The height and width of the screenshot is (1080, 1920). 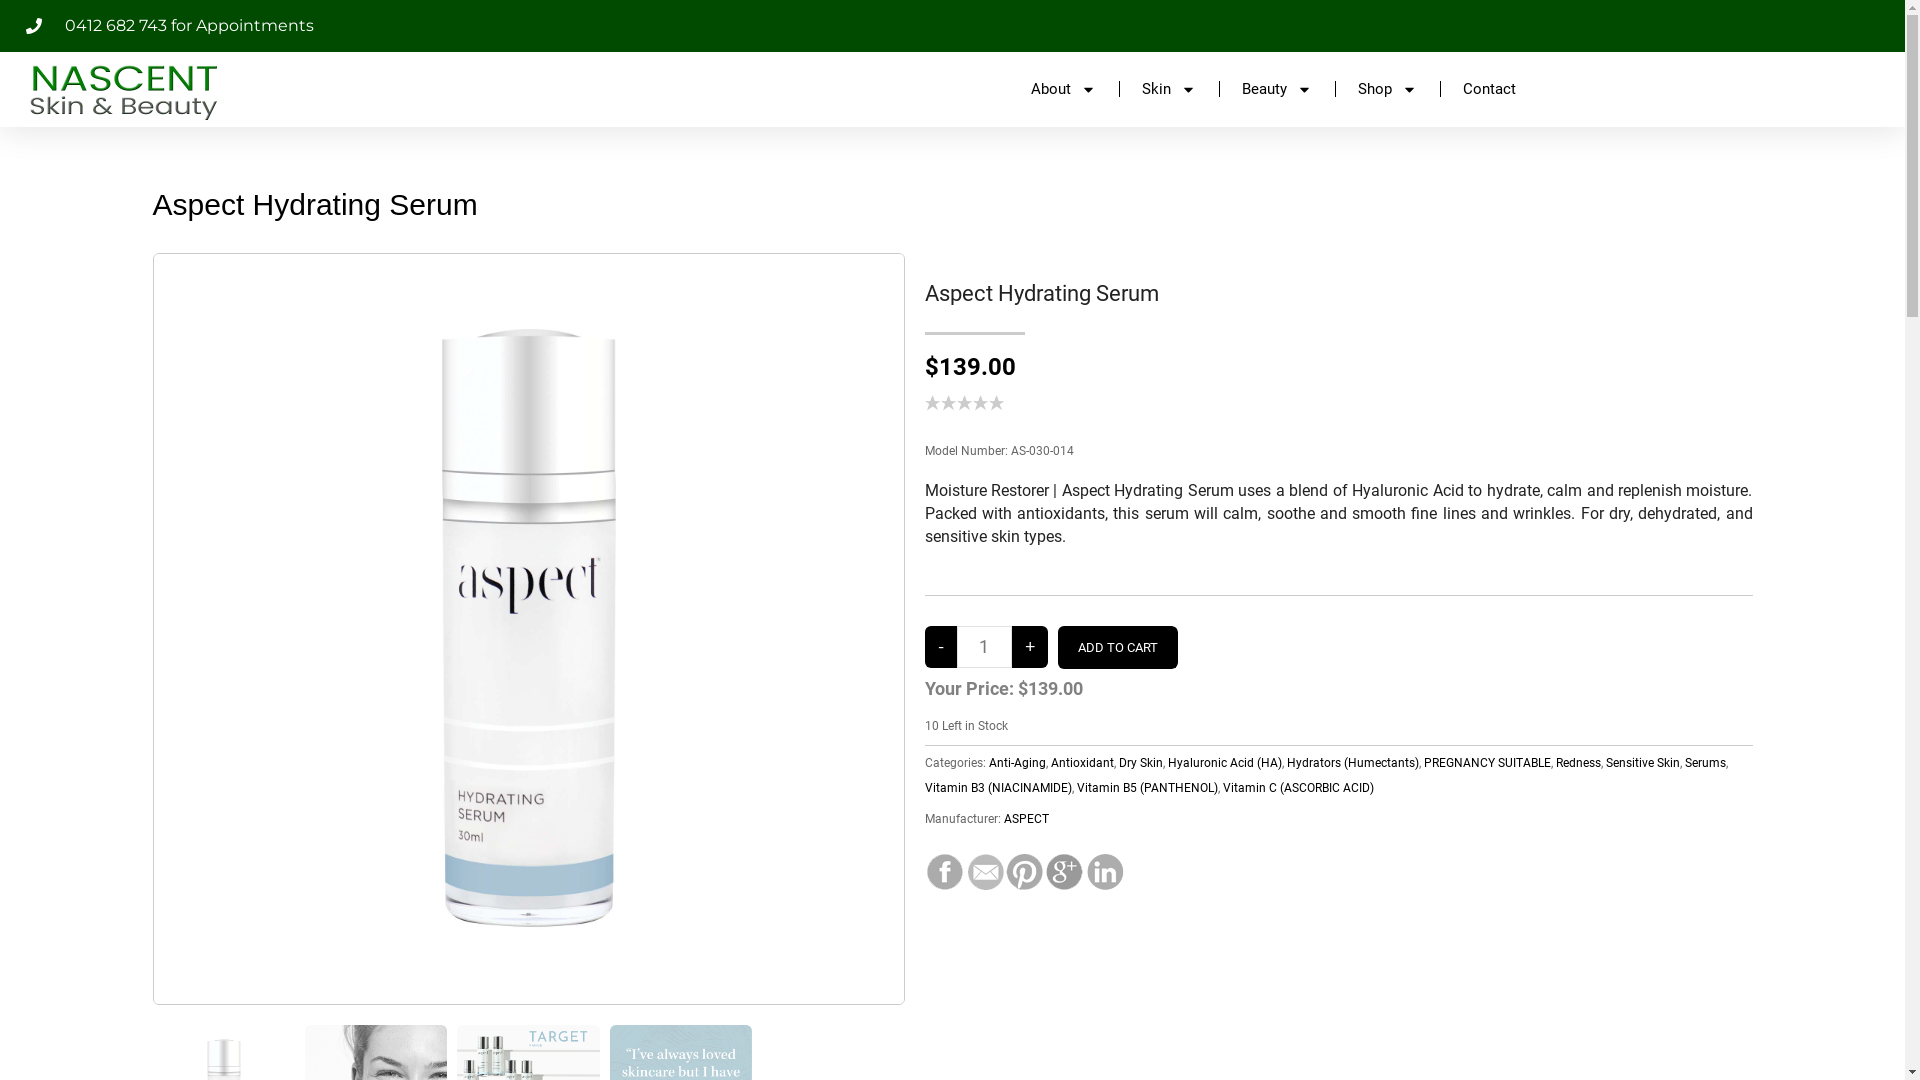 I want to click on Shop, so click(x=1388, y=89).